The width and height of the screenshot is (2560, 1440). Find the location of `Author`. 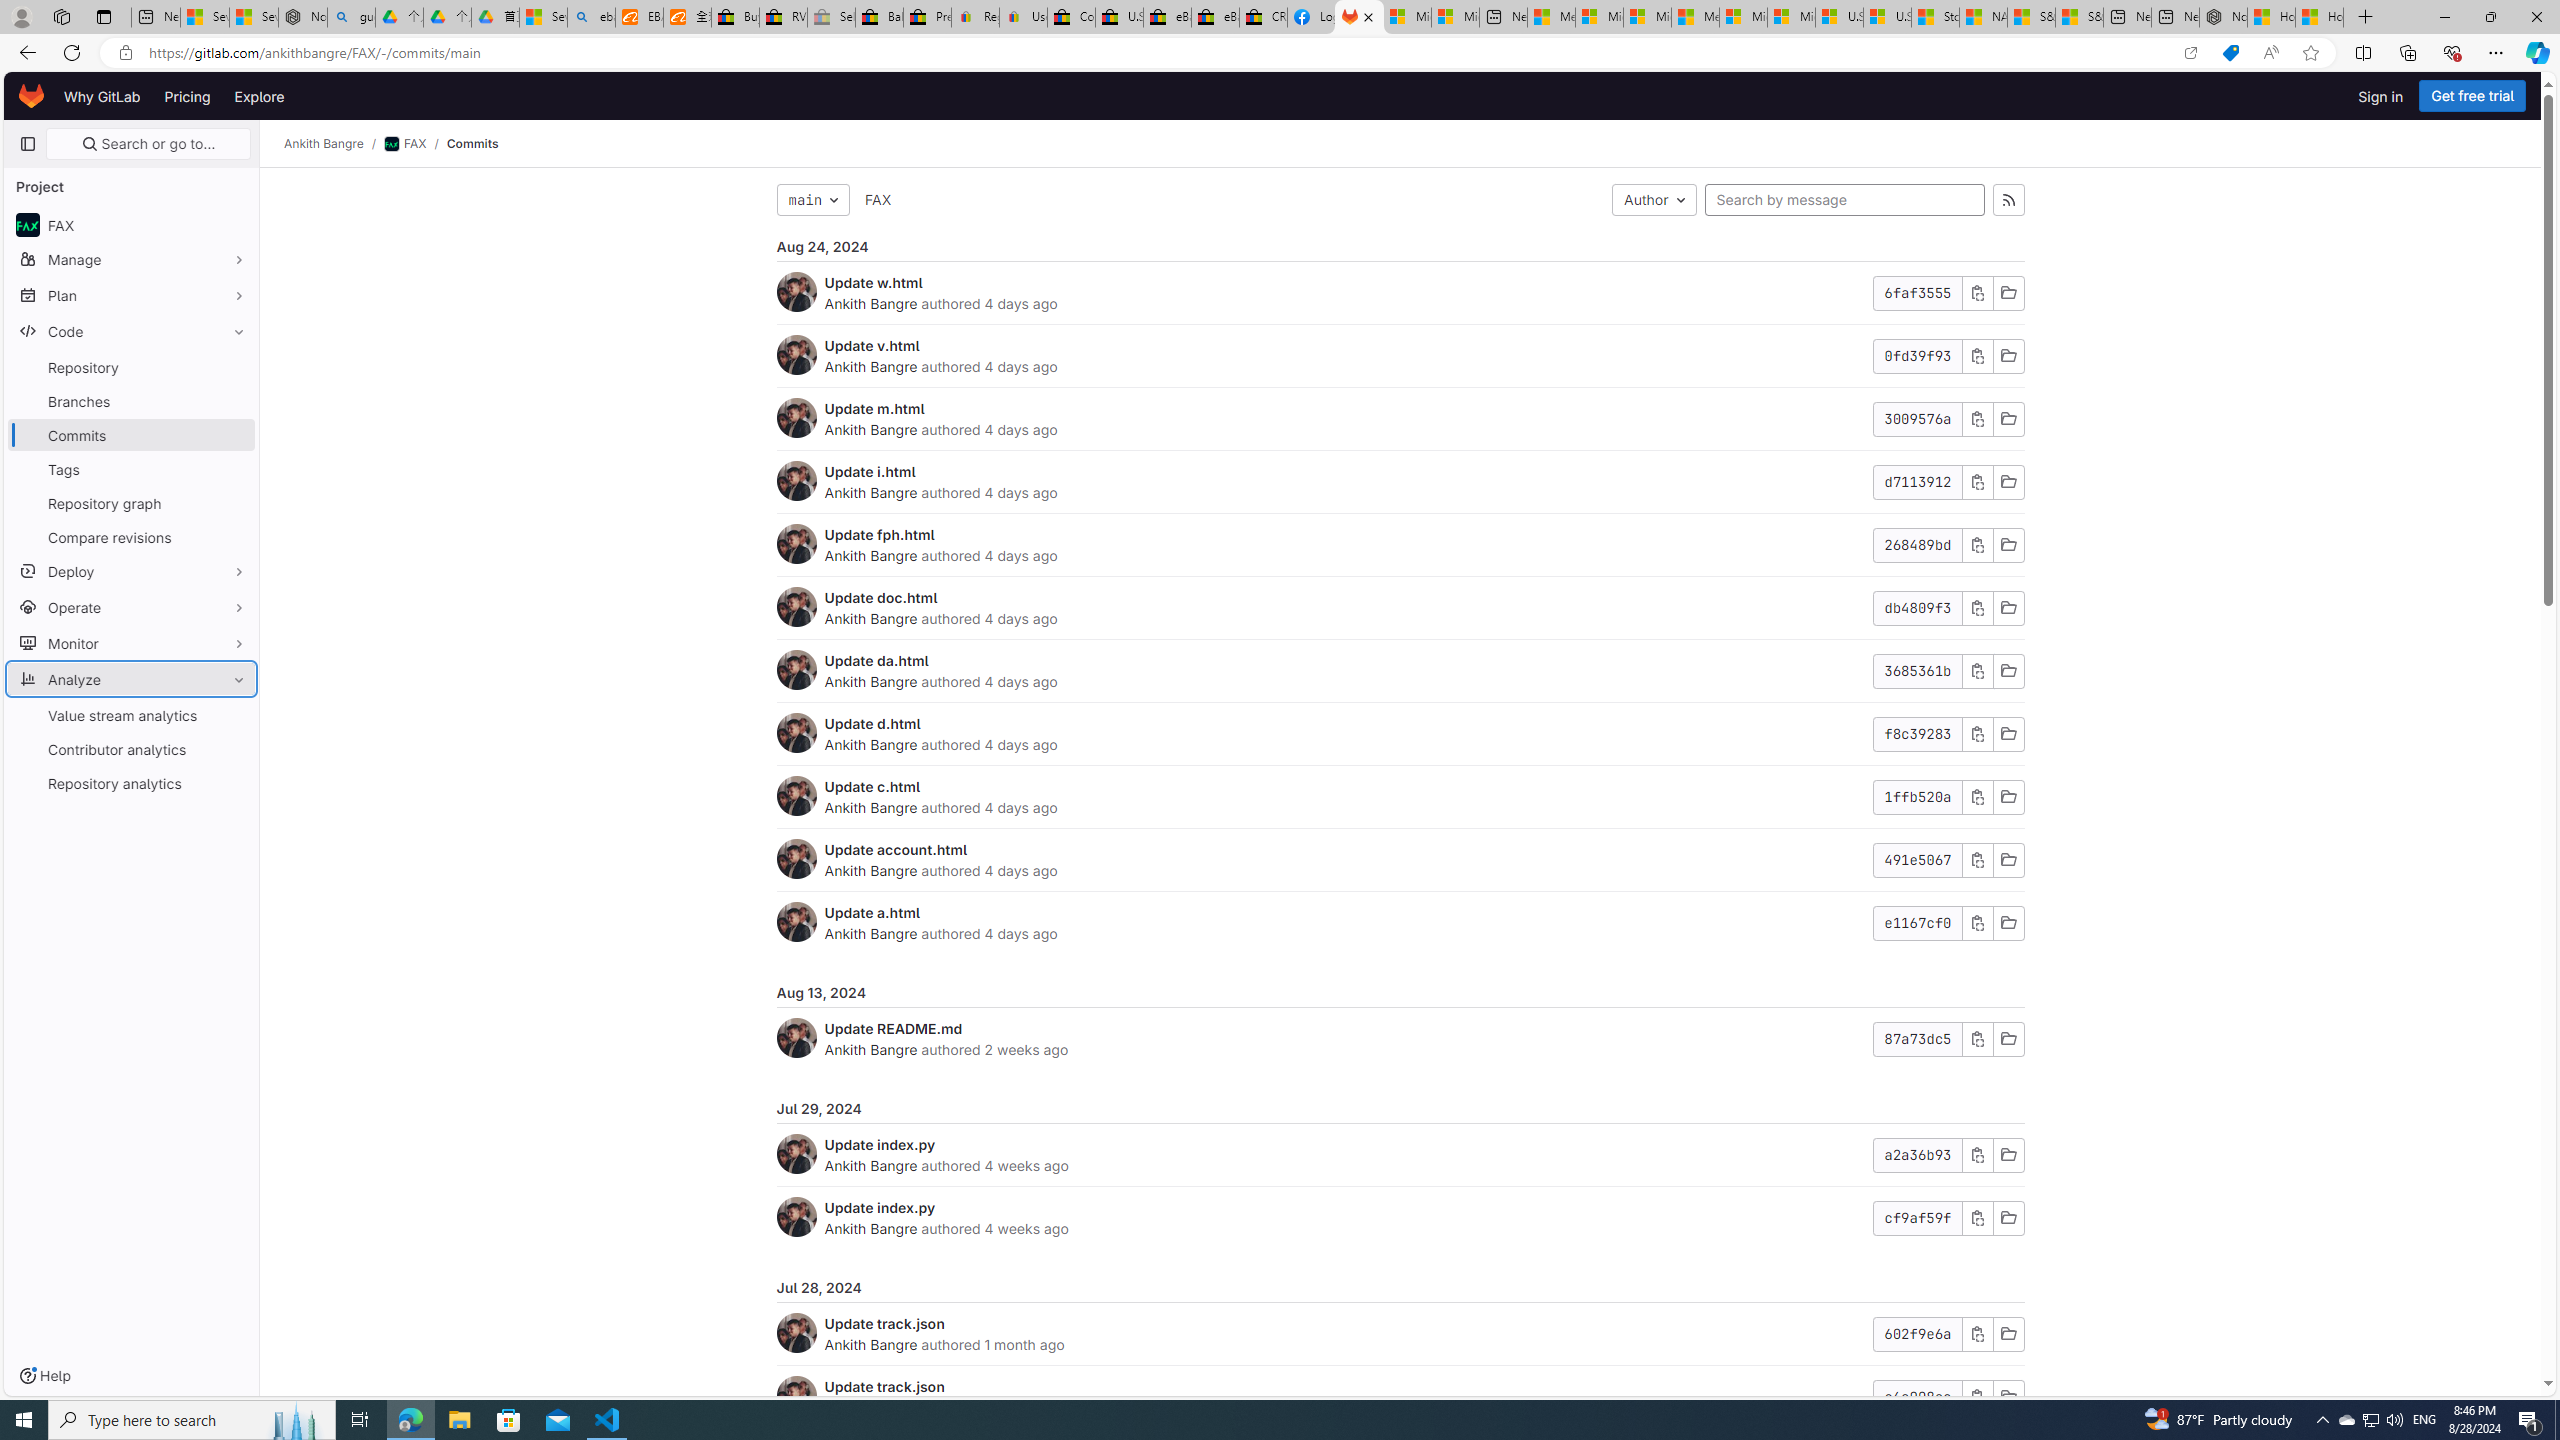

Author is located at coordinates (1654, 200).